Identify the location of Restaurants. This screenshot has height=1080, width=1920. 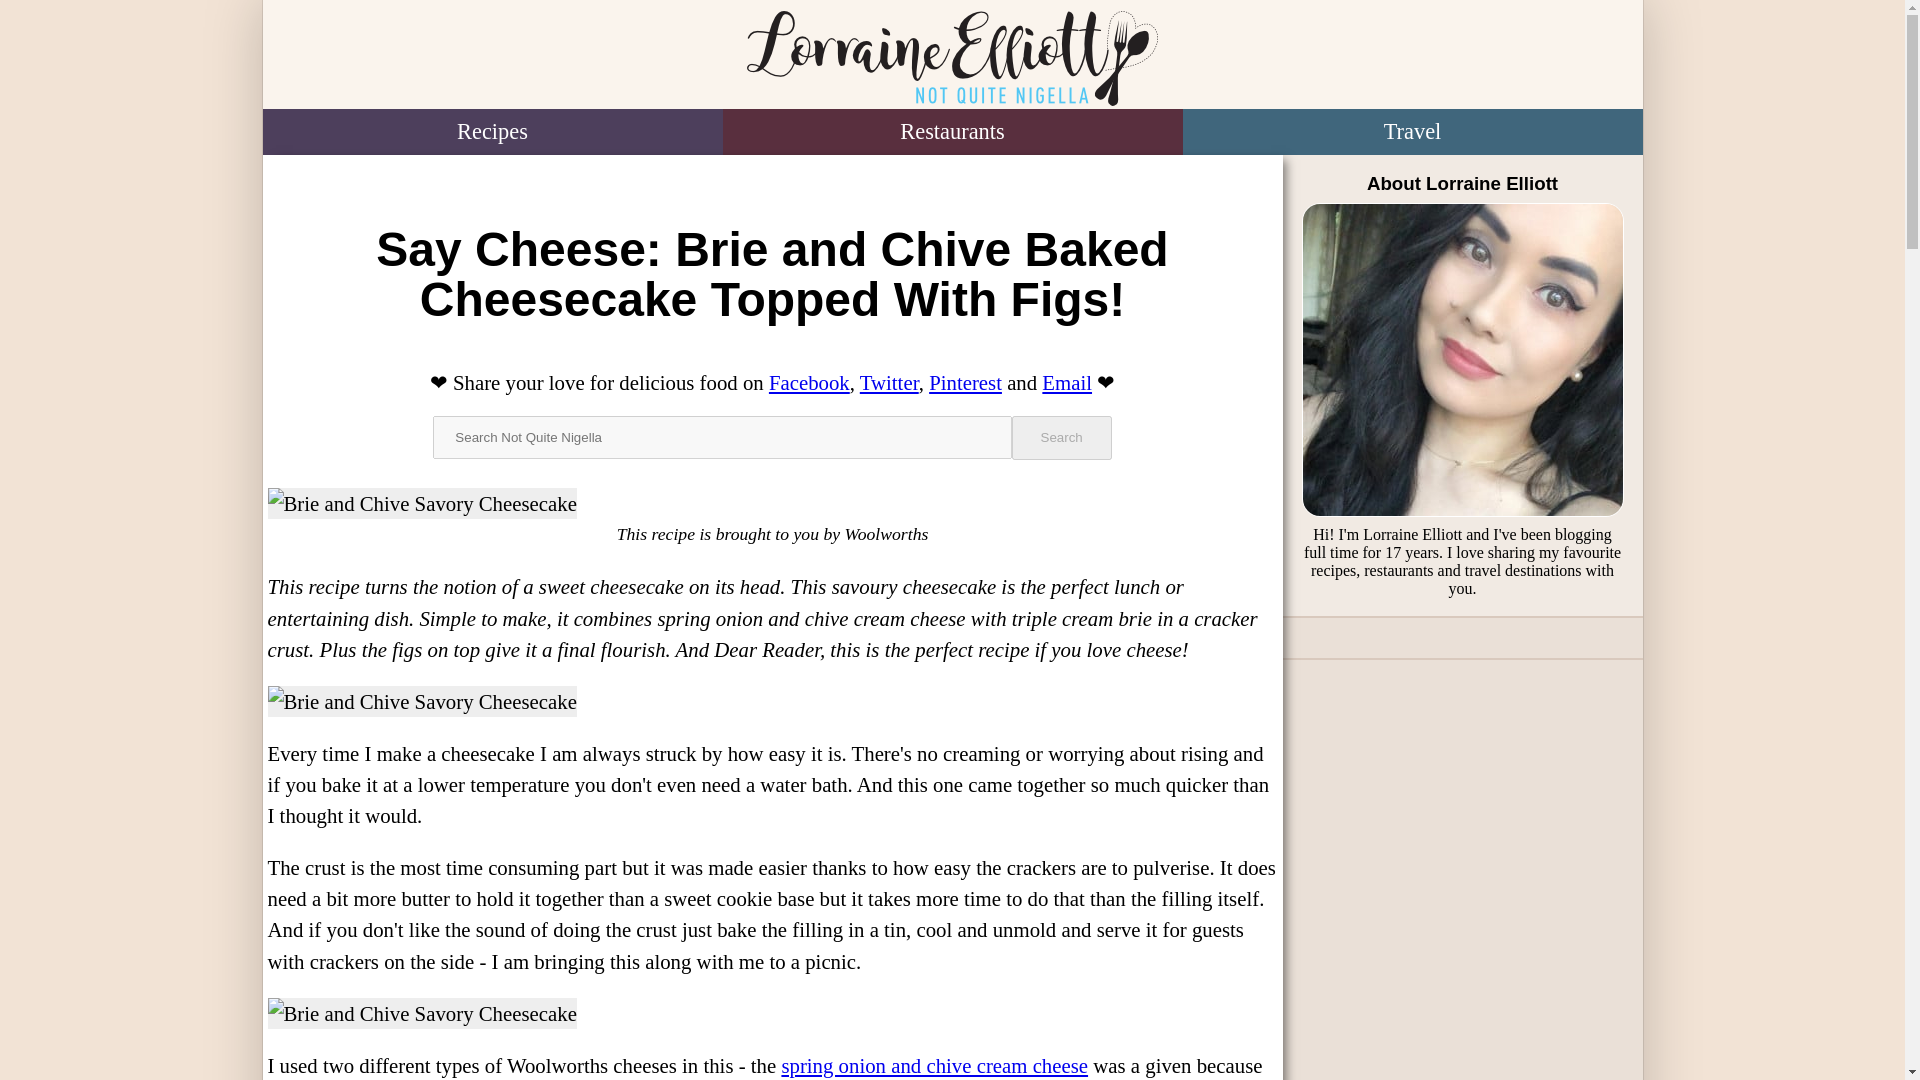
(952, 132).